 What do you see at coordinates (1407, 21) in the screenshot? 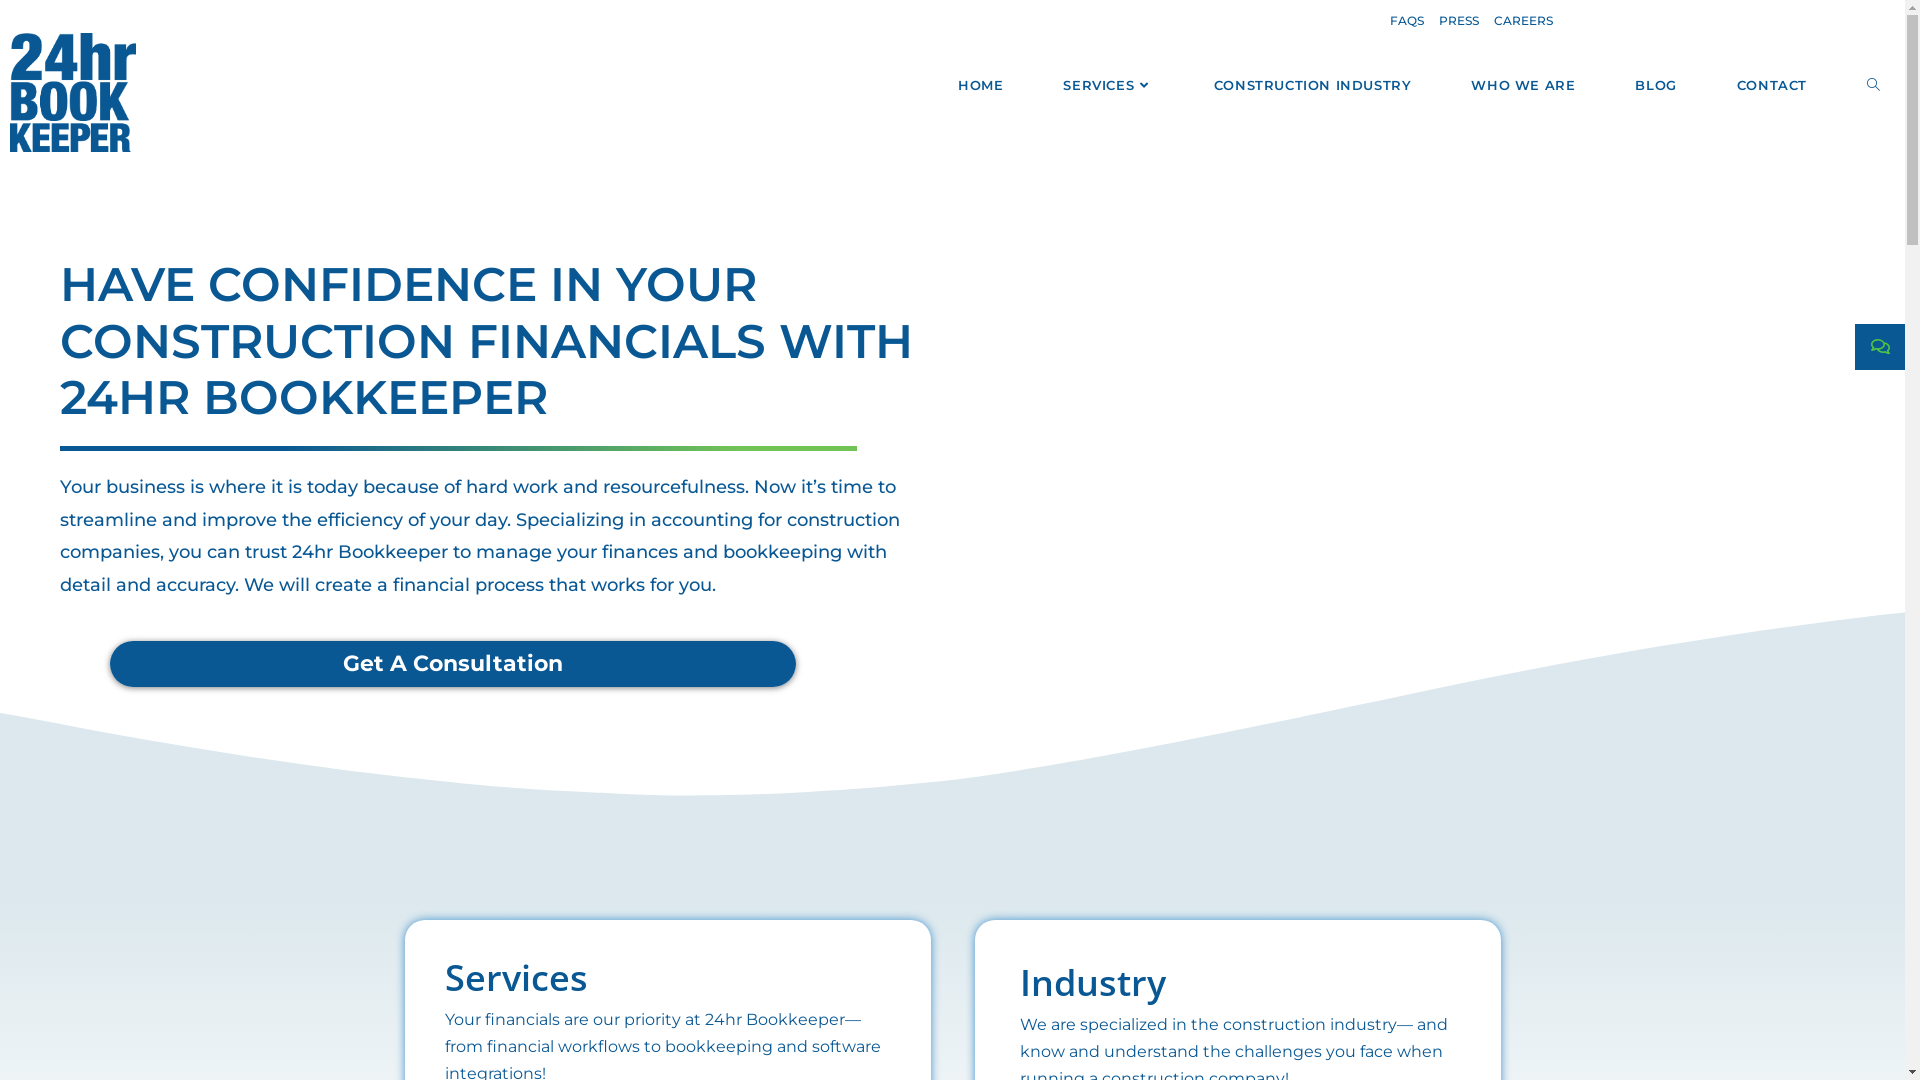
I see `FAQS` at bounding box center [1407, 21].